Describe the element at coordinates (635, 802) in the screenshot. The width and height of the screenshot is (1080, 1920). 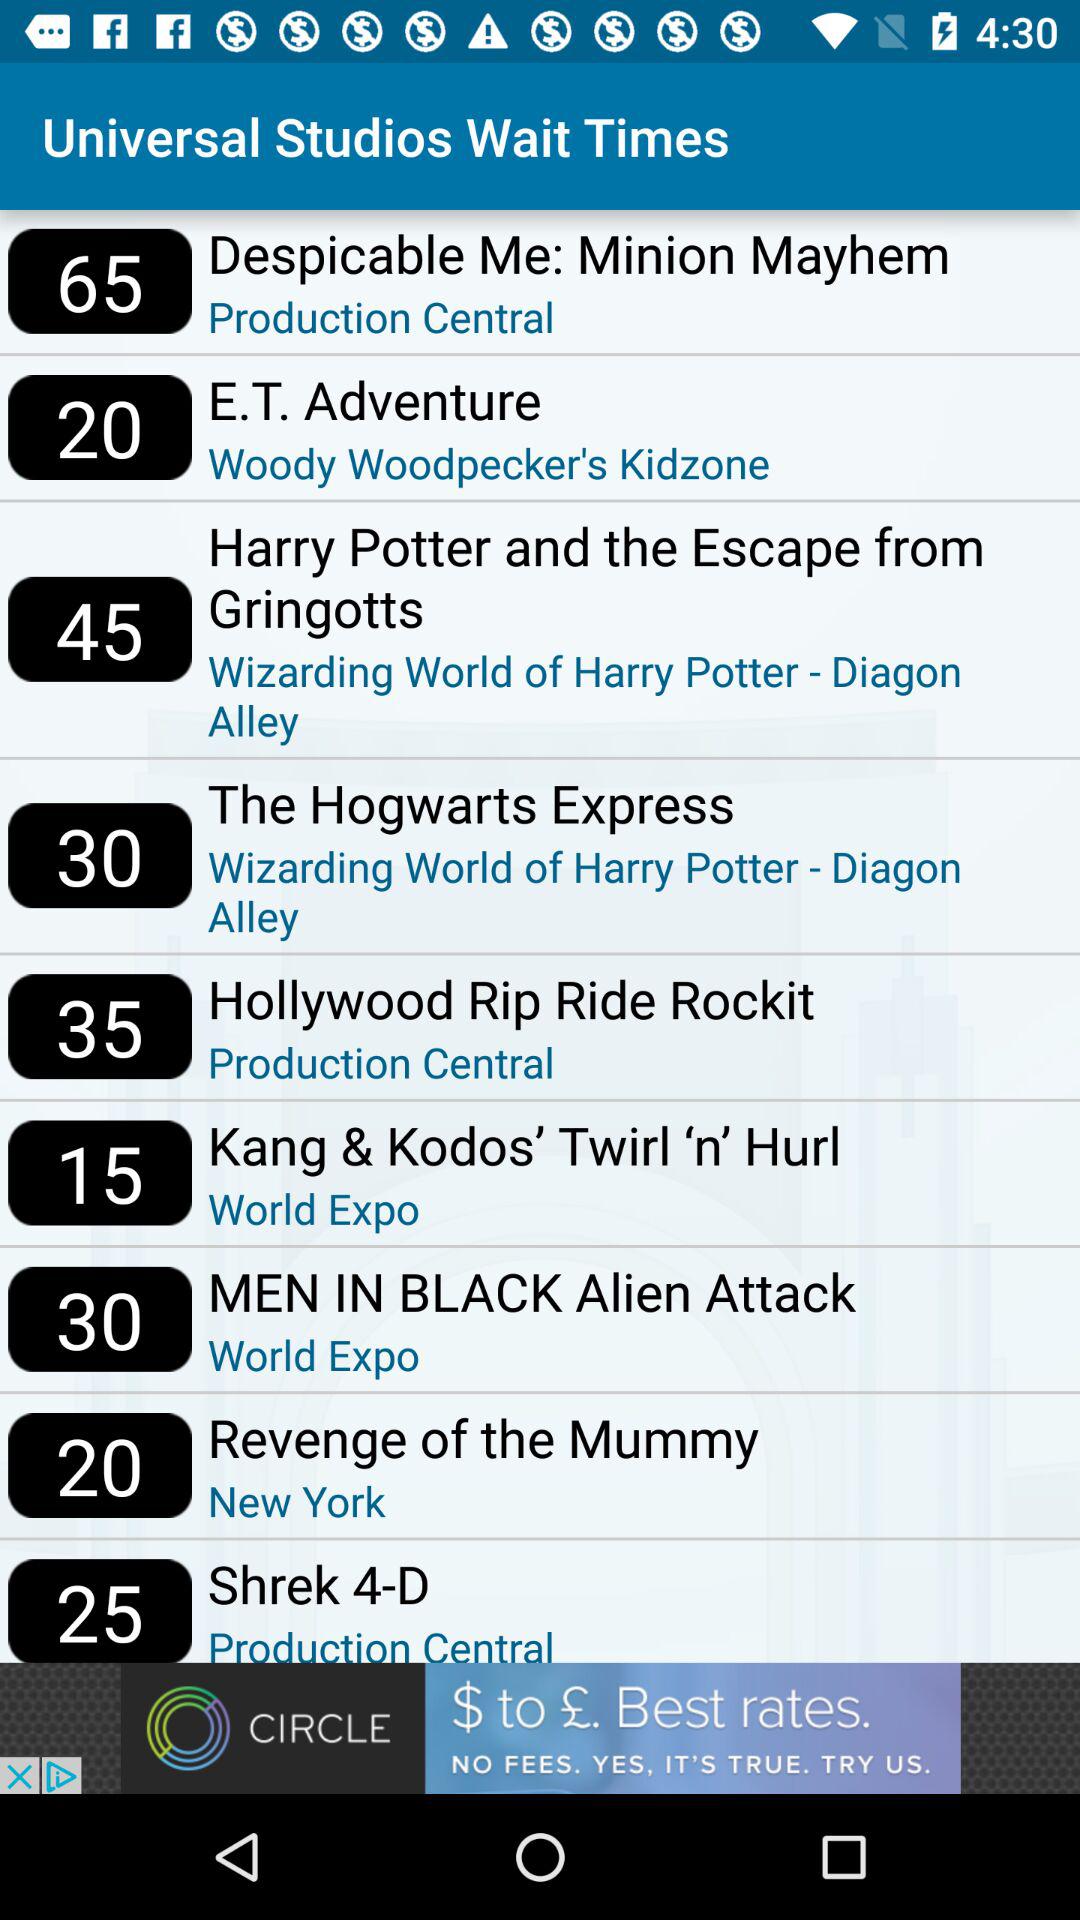
I see `click item above wizarding world of icon` at that location.